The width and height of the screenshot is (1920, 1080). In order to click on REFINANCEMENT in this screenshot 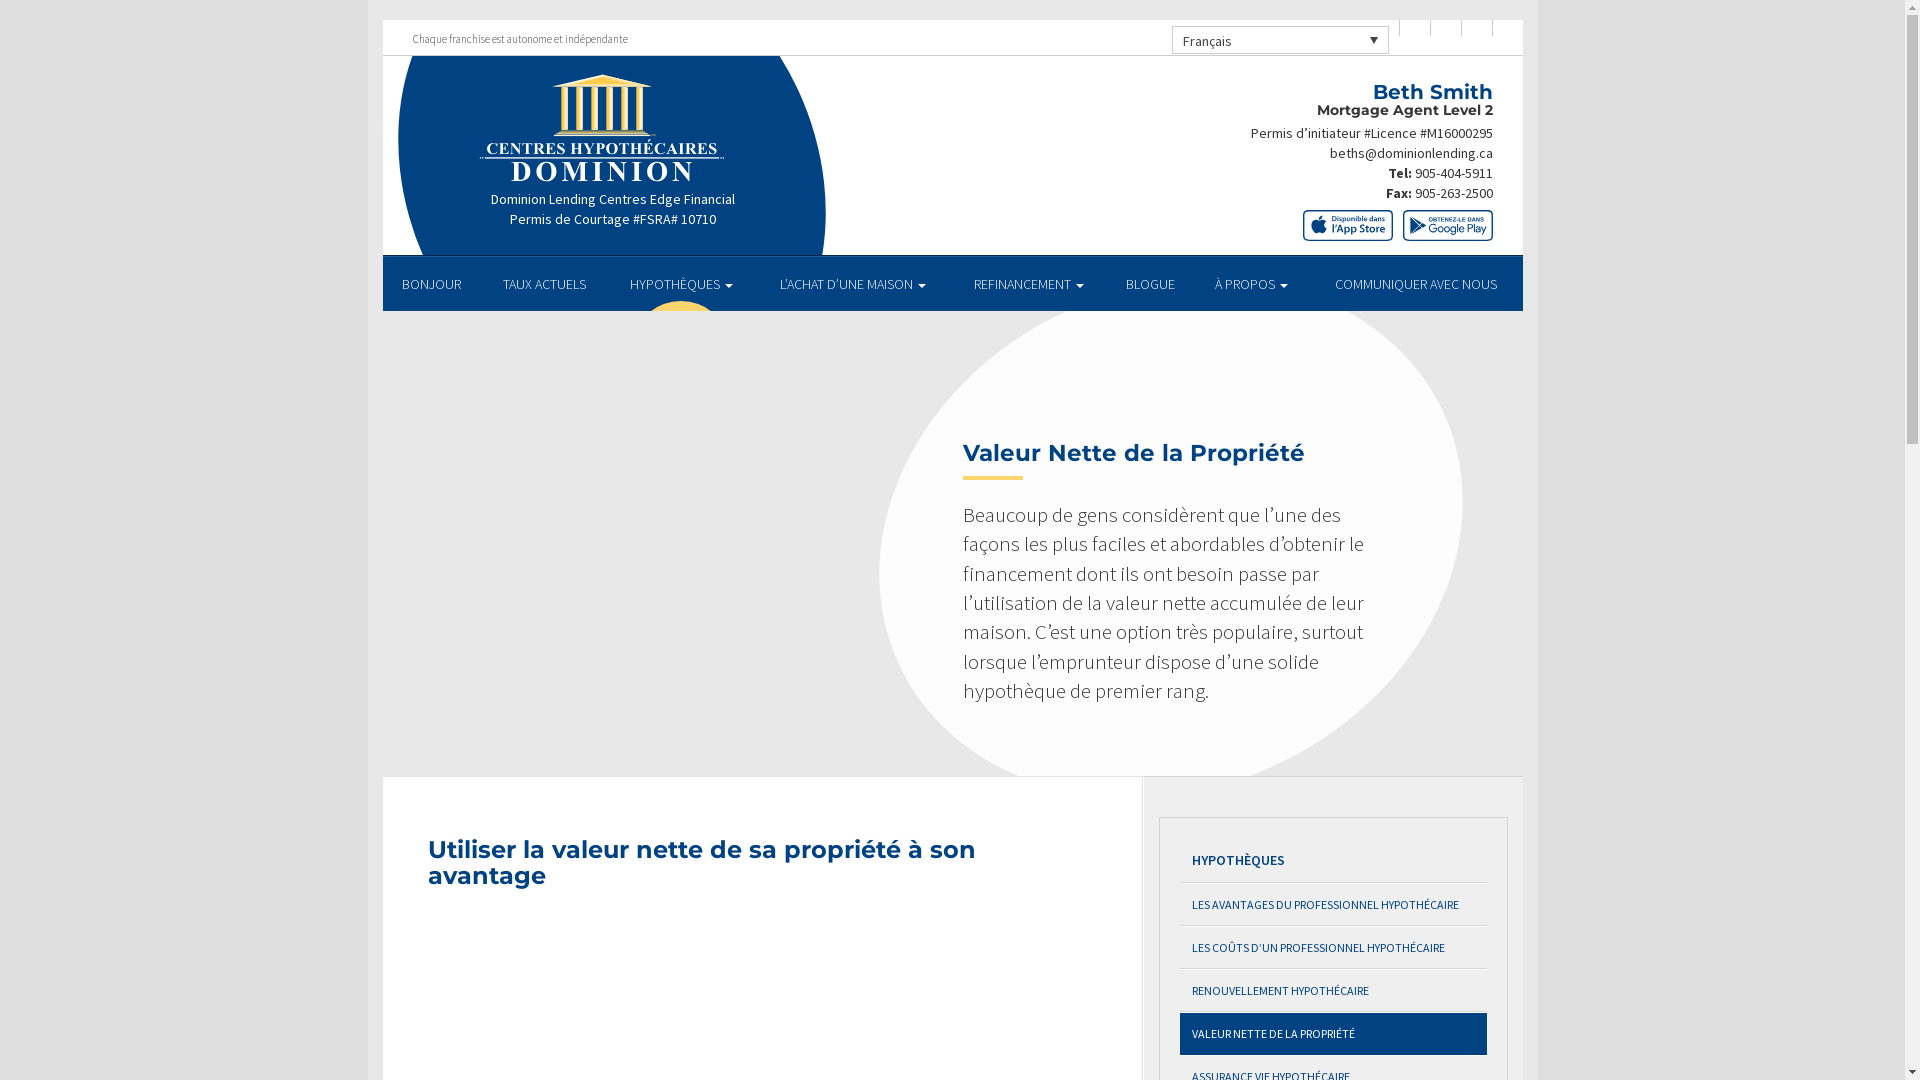, I will do `click(1029, 284)`.